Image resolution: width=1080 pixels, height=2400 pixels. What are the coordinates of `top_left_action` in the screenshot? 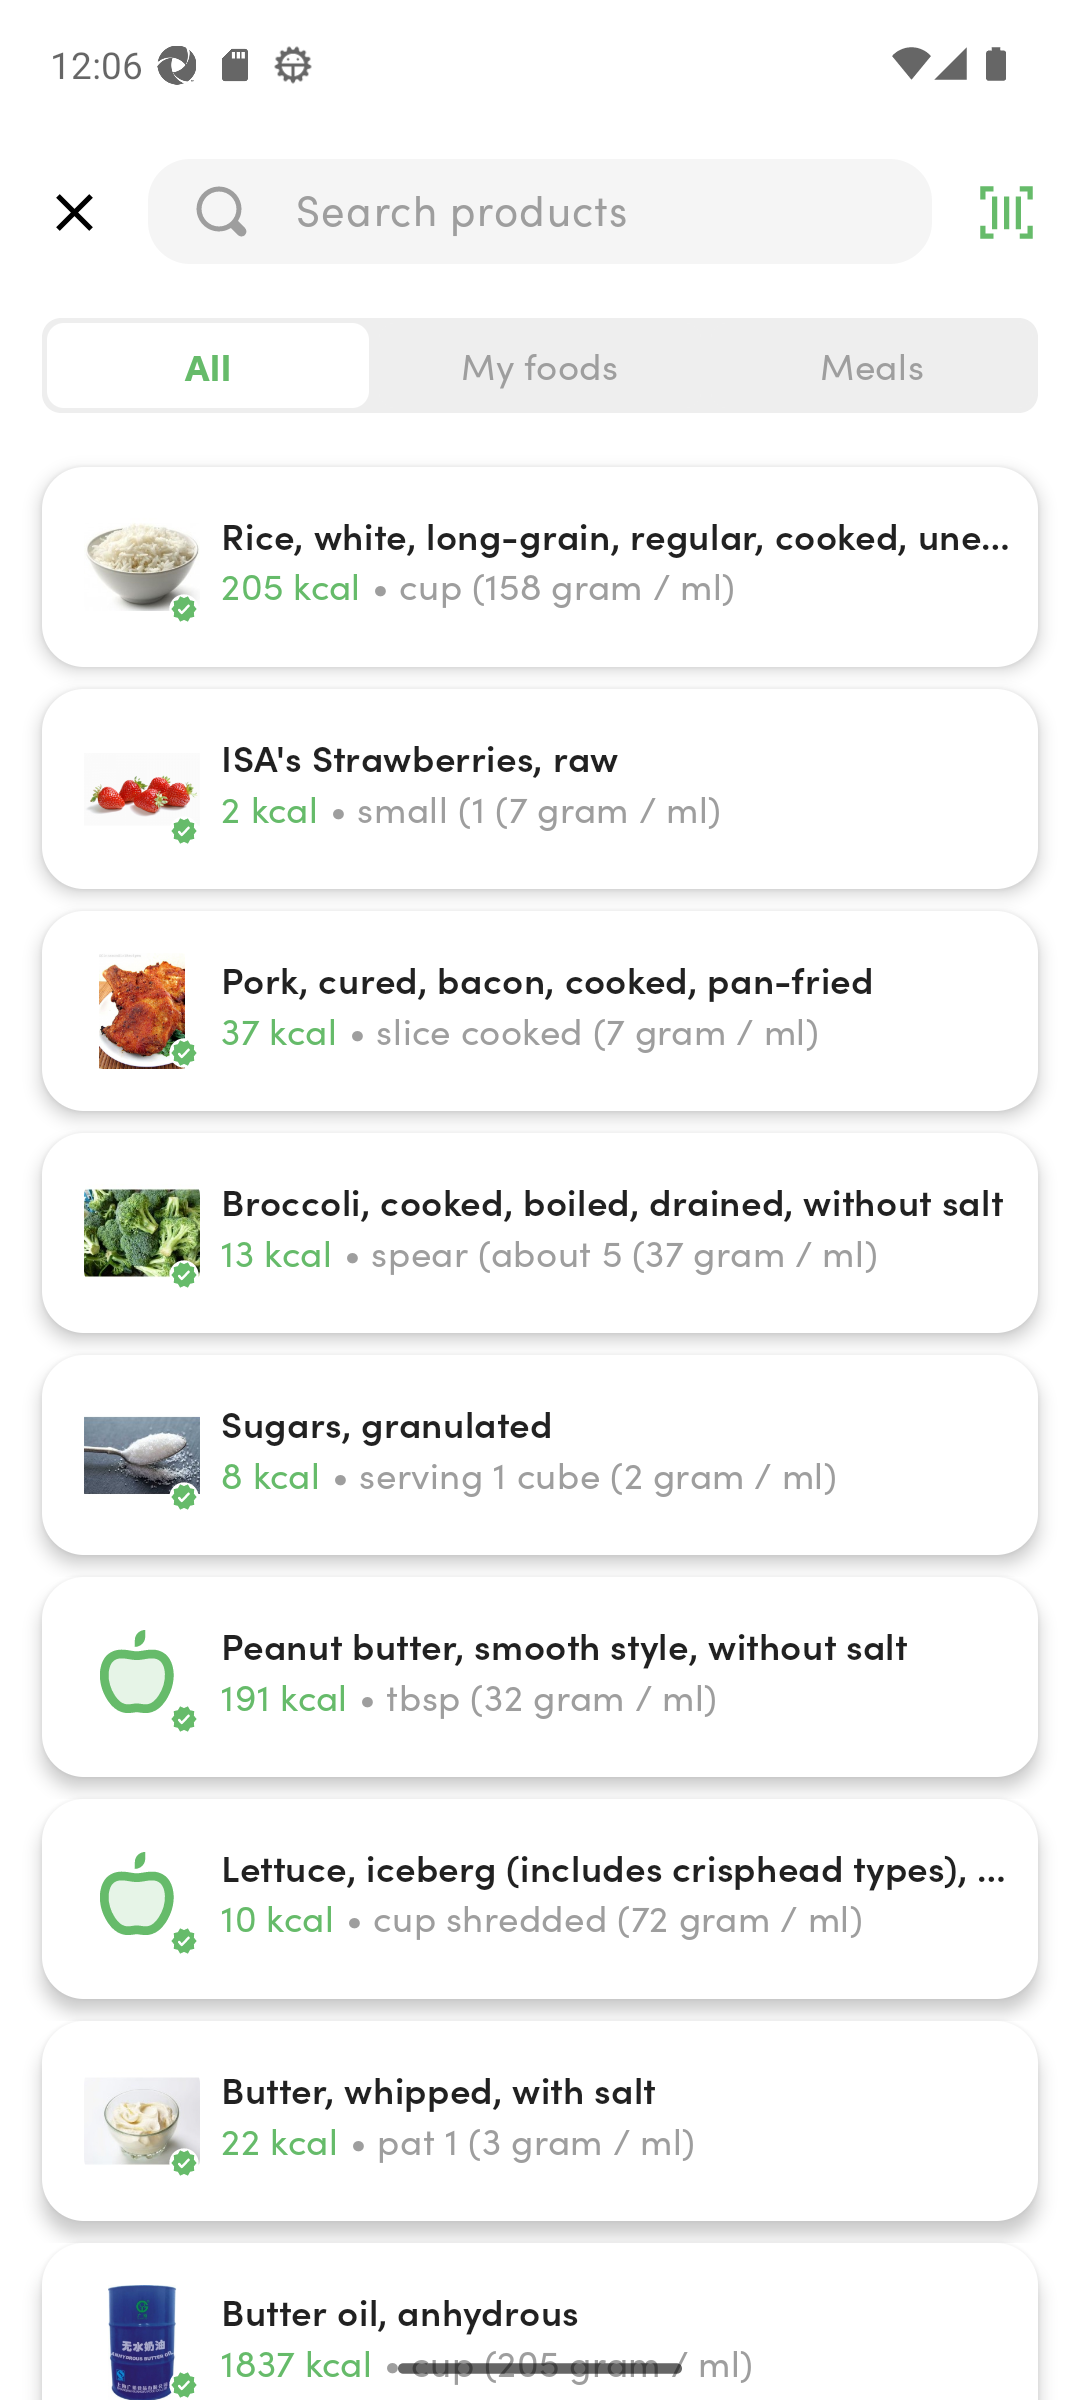 It's located at (74, 212).